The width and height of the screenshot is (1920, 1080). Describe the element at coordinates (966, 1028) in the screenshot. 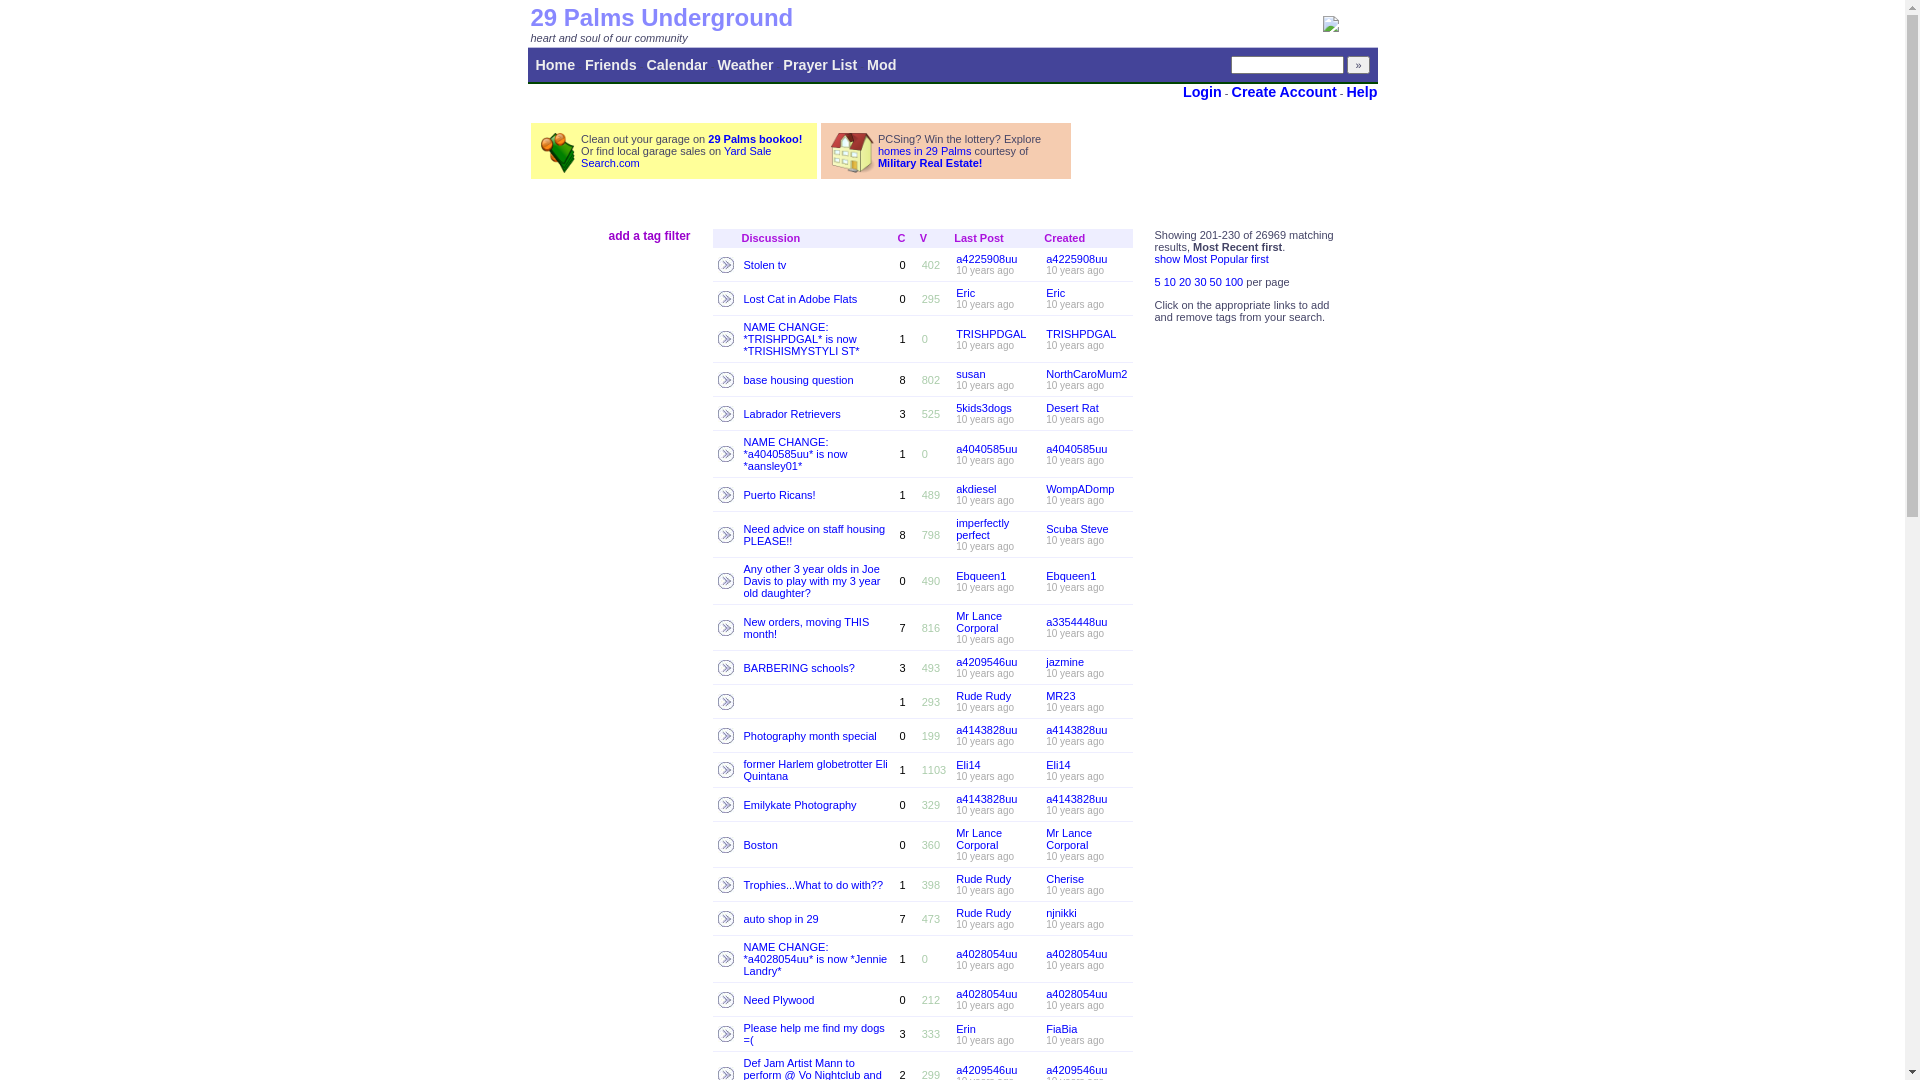

I see `Erin` at that location.